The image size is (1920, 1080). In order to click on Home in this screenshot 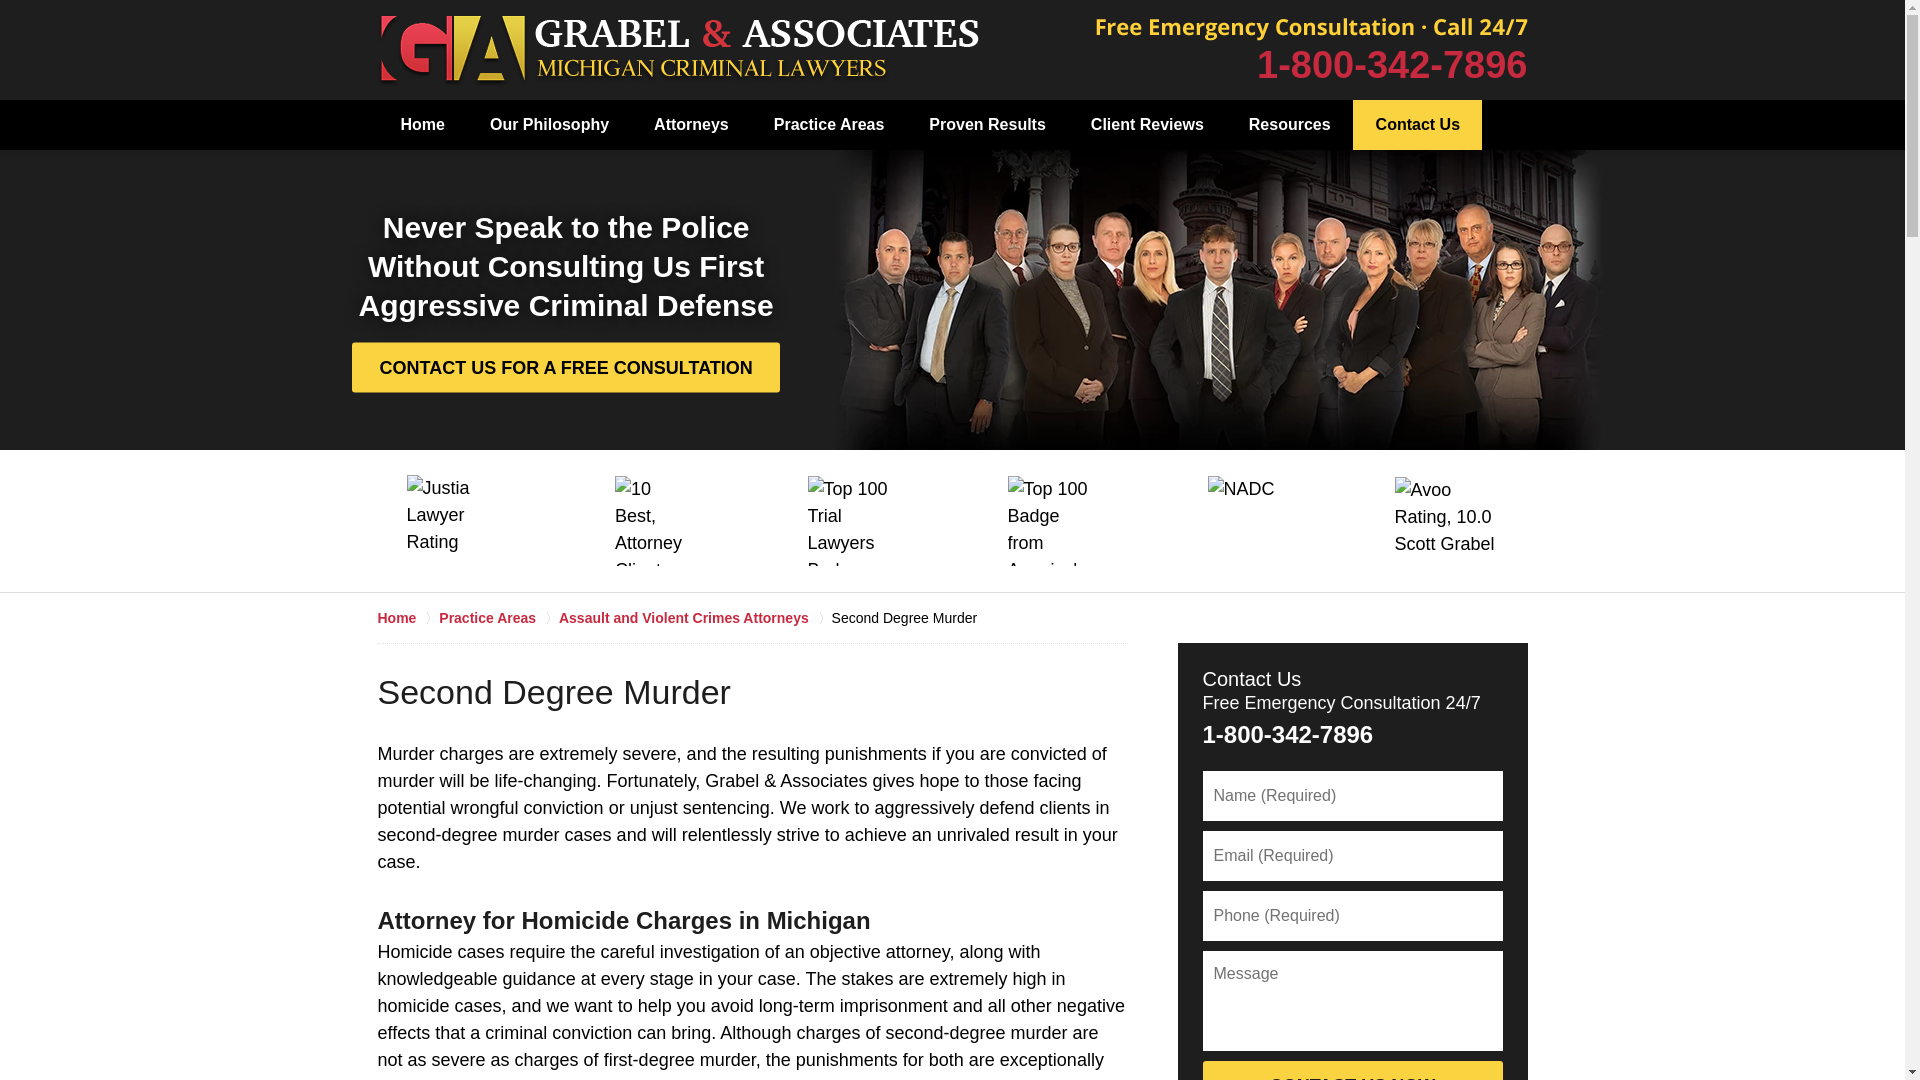, I will do `click(422, 125)`.